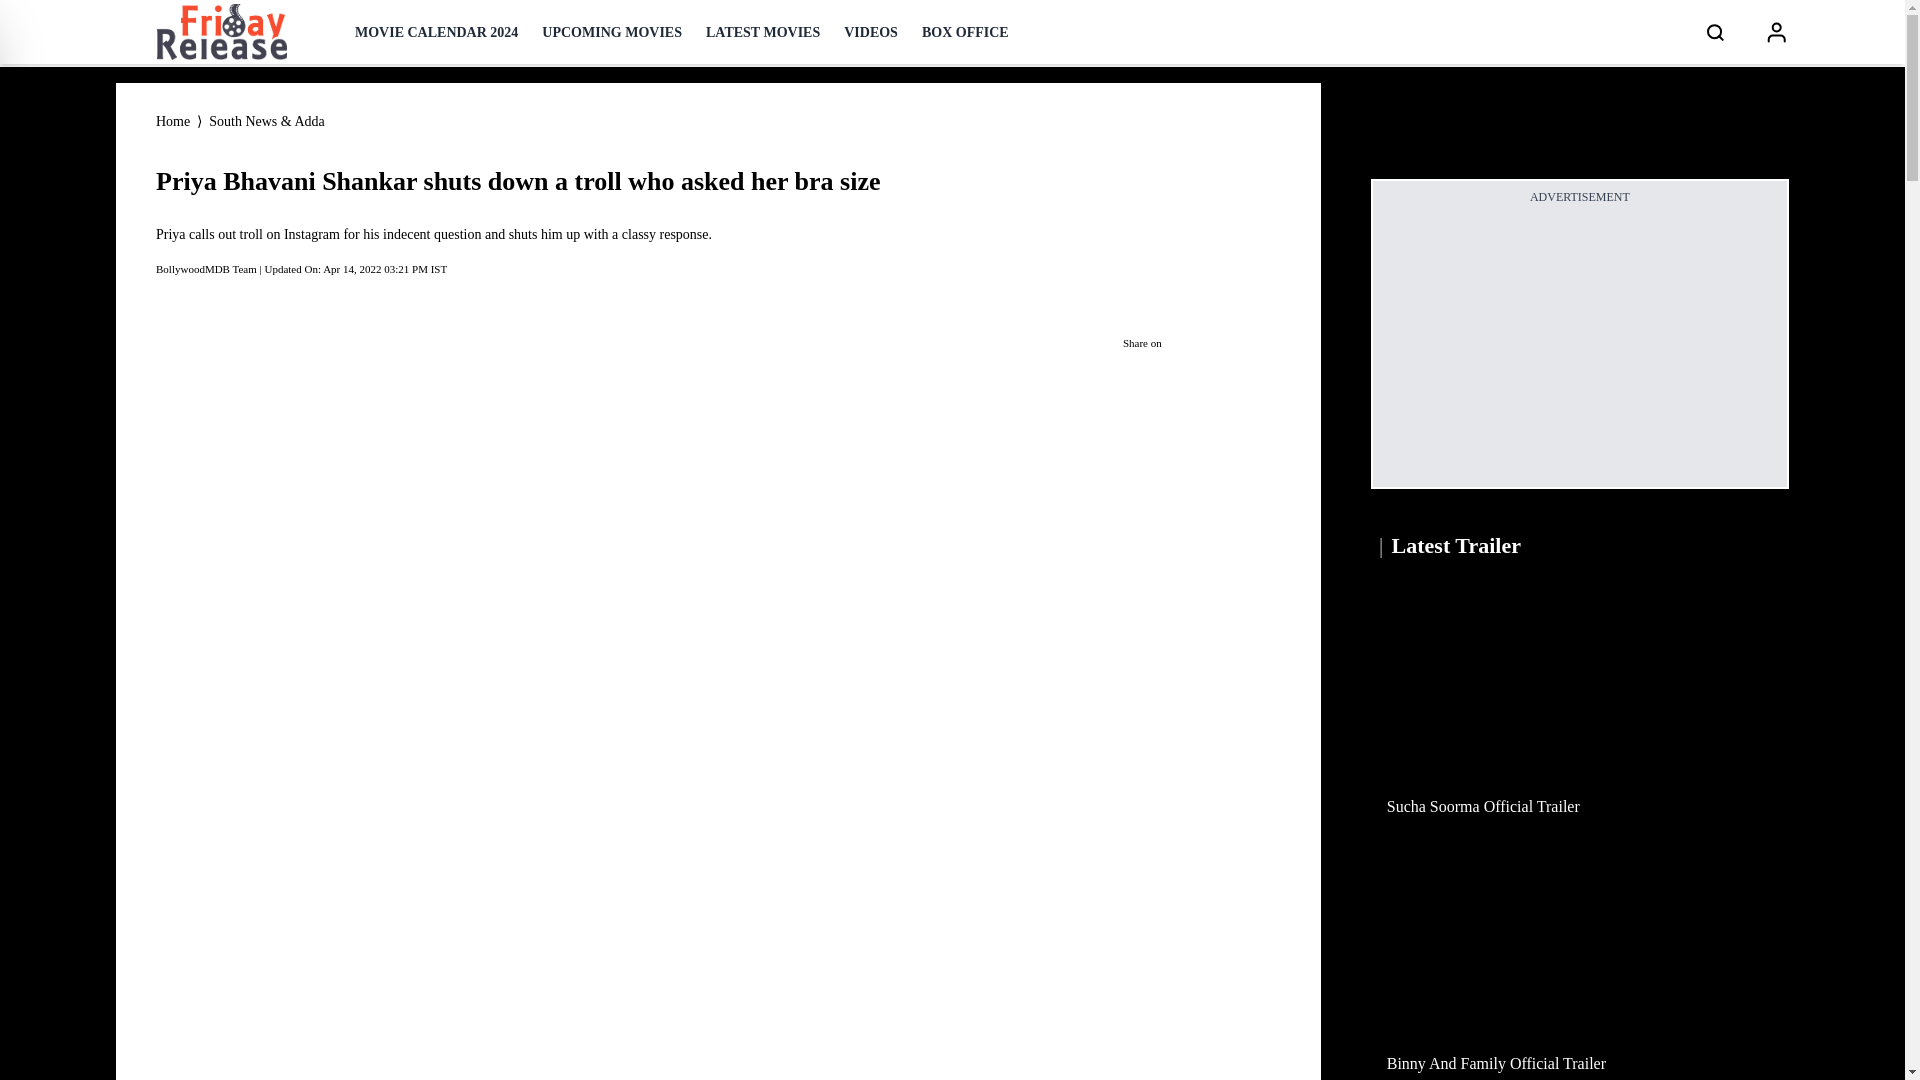  Describe the element at coordinates (871, 32) in the screenshot. I see `VIDEOS` at that location.